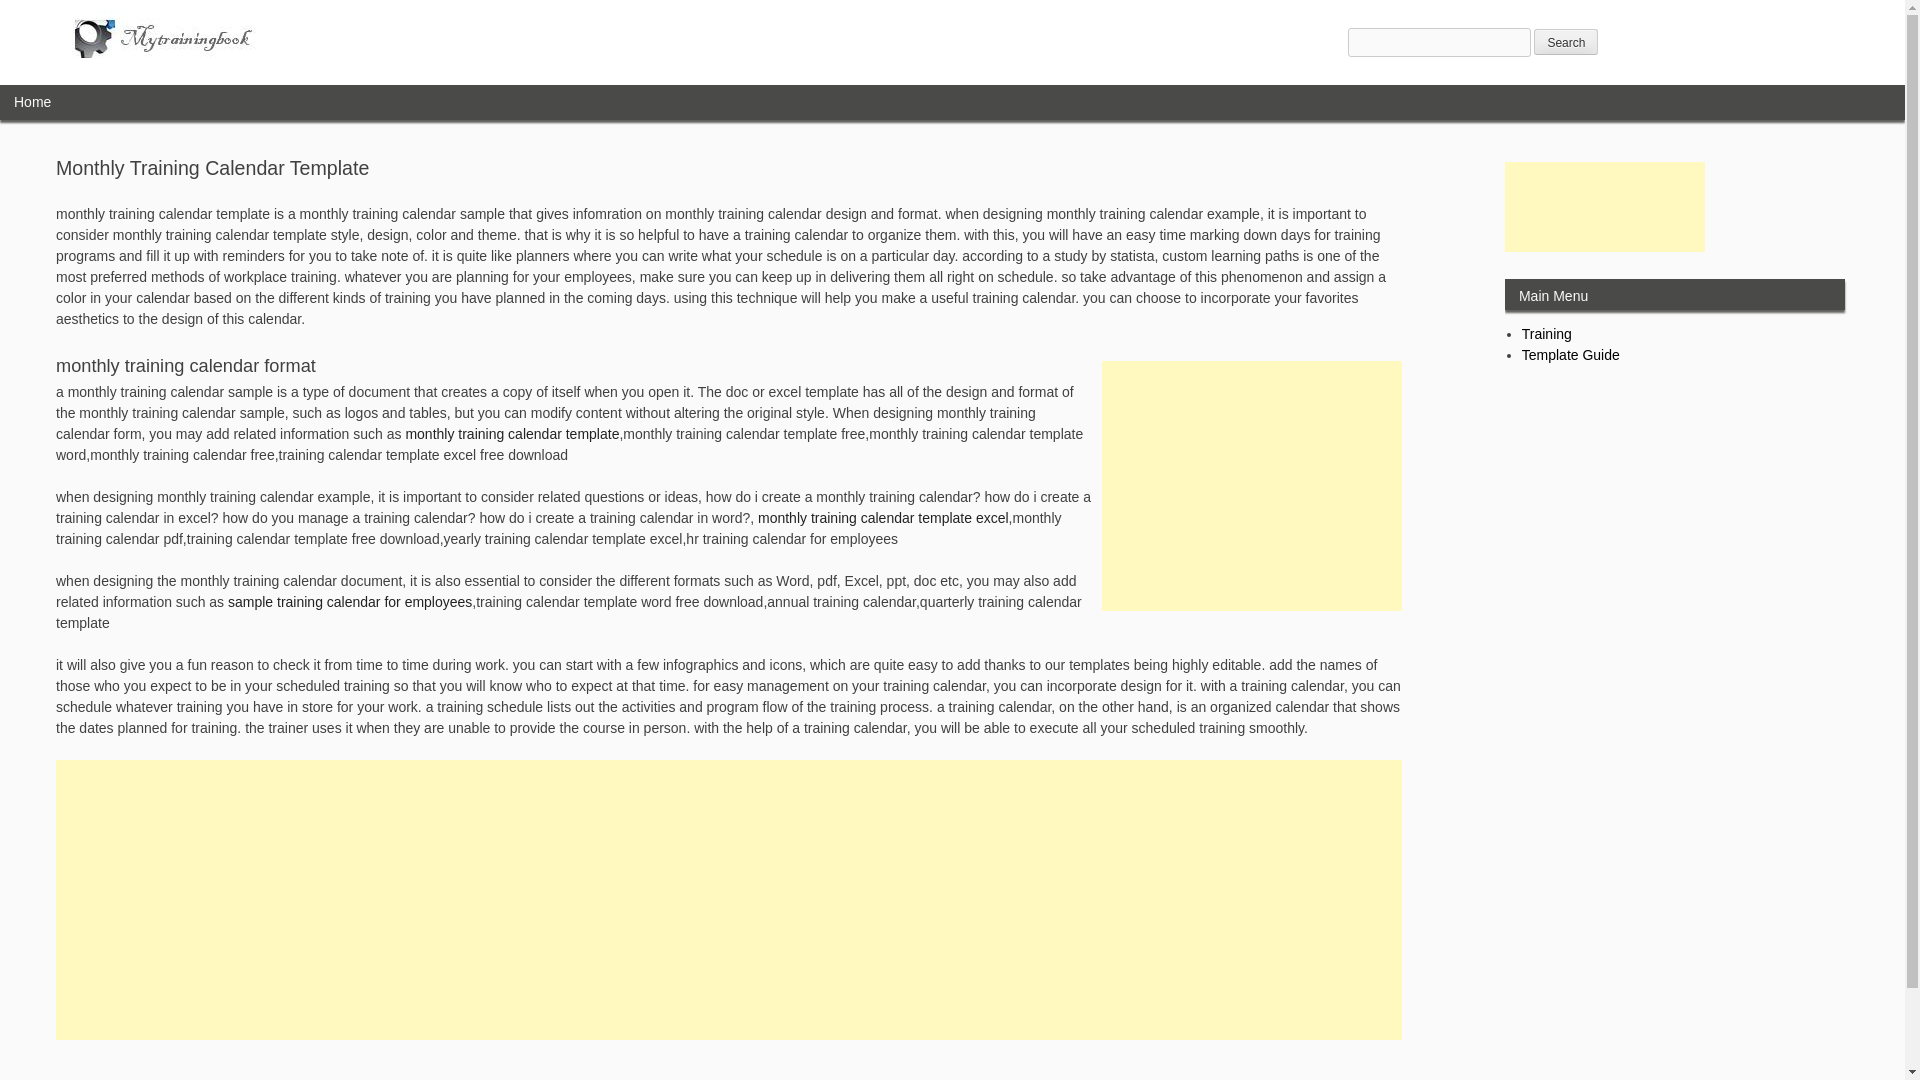 This screenshot has height=1080, width=1920. What do you see at coordinates (512, 433) in the screenshot?
I see `monthly training calendar template` at bounding box center [512, 433].